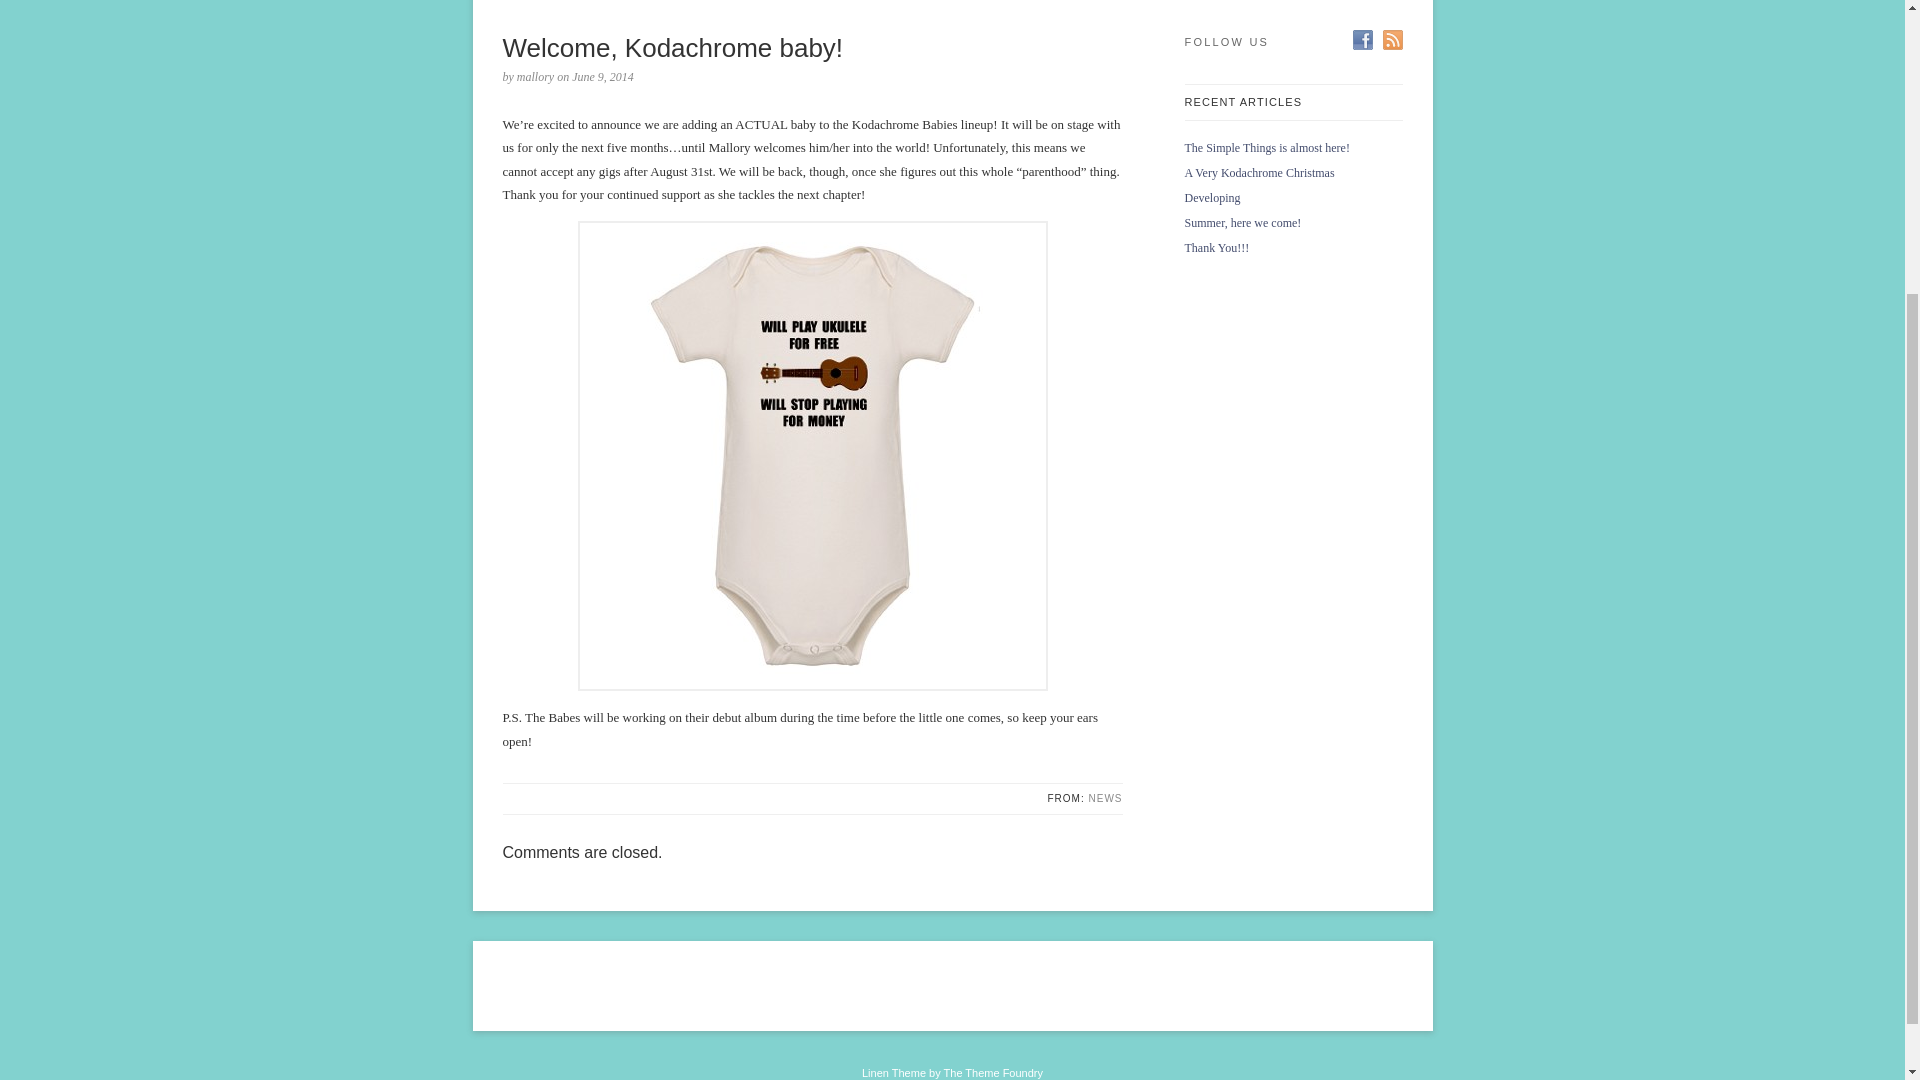 The image size is (1920, 1080). Describe the element at coordinates (1216, 247) in the screenshot. I see `Thank You!!!` at that location.